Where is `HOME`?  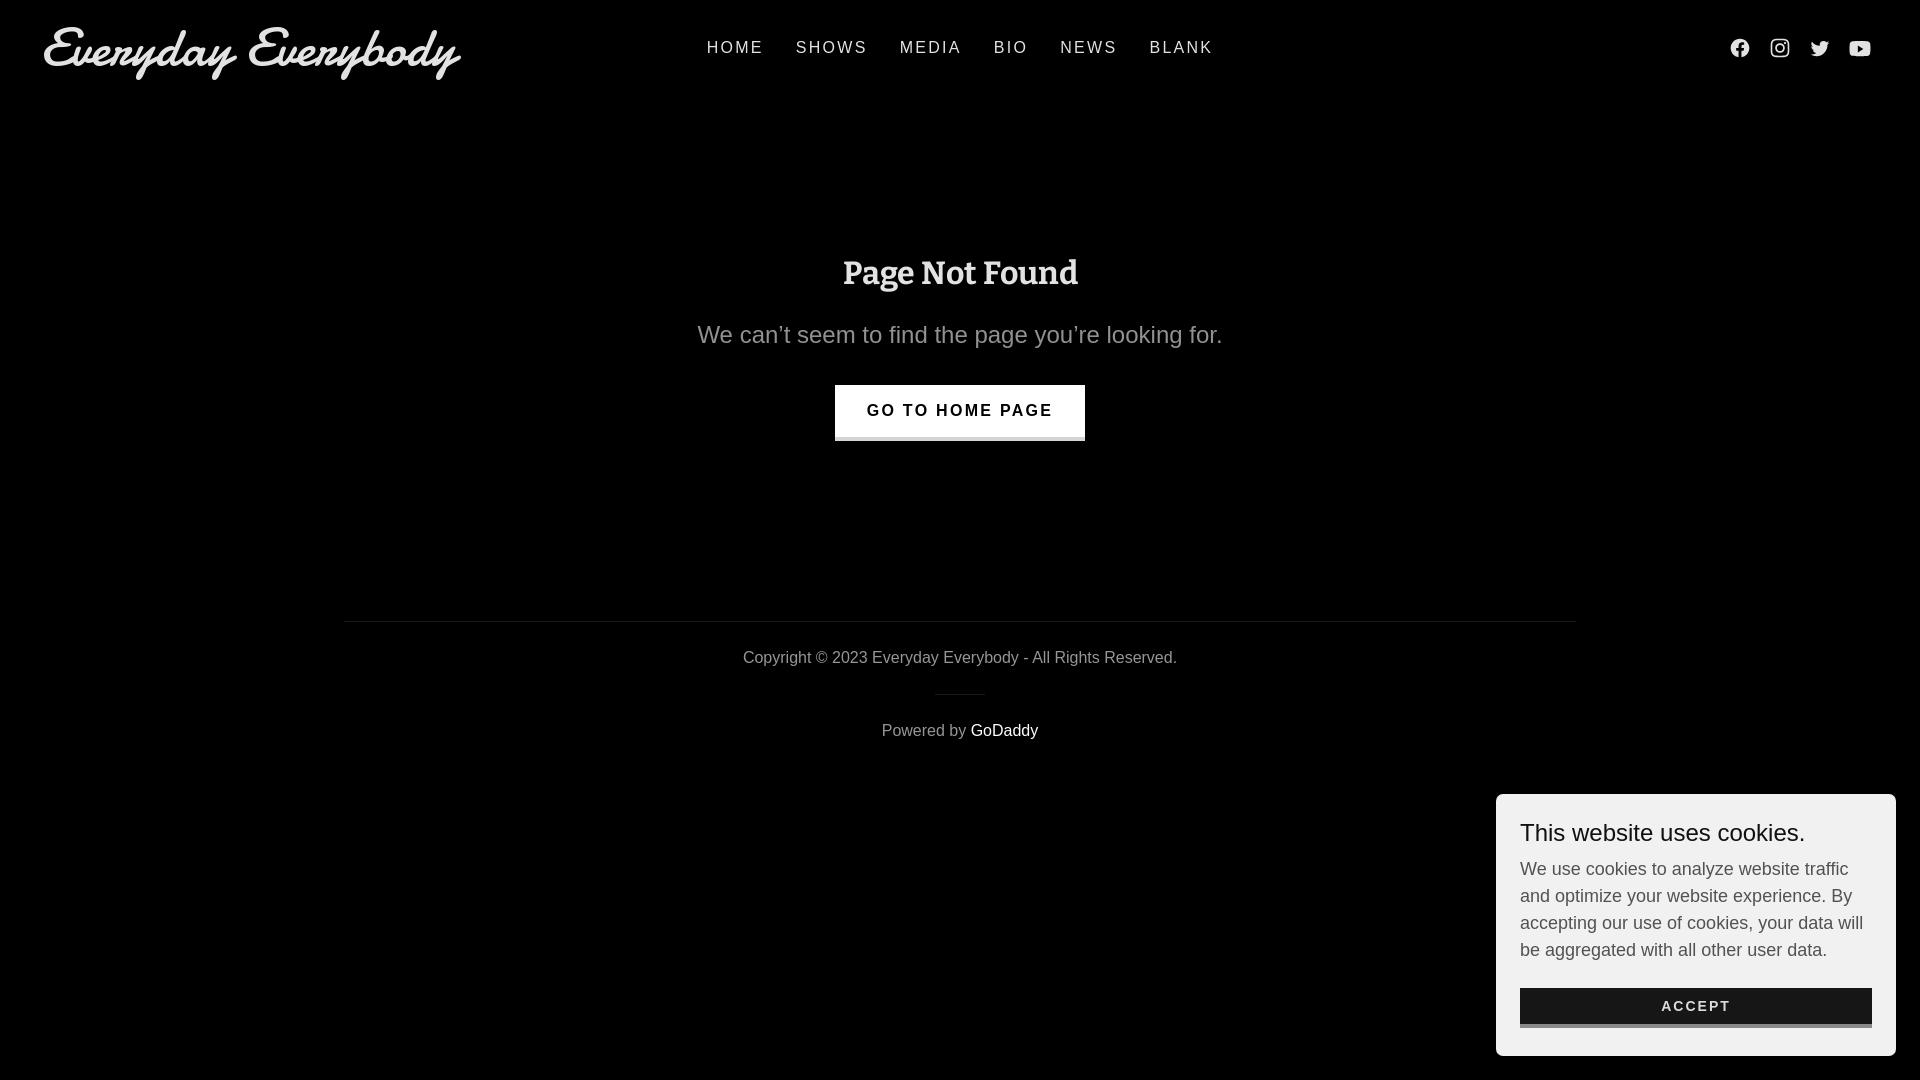
HOME is located at coordinates (736, 48).